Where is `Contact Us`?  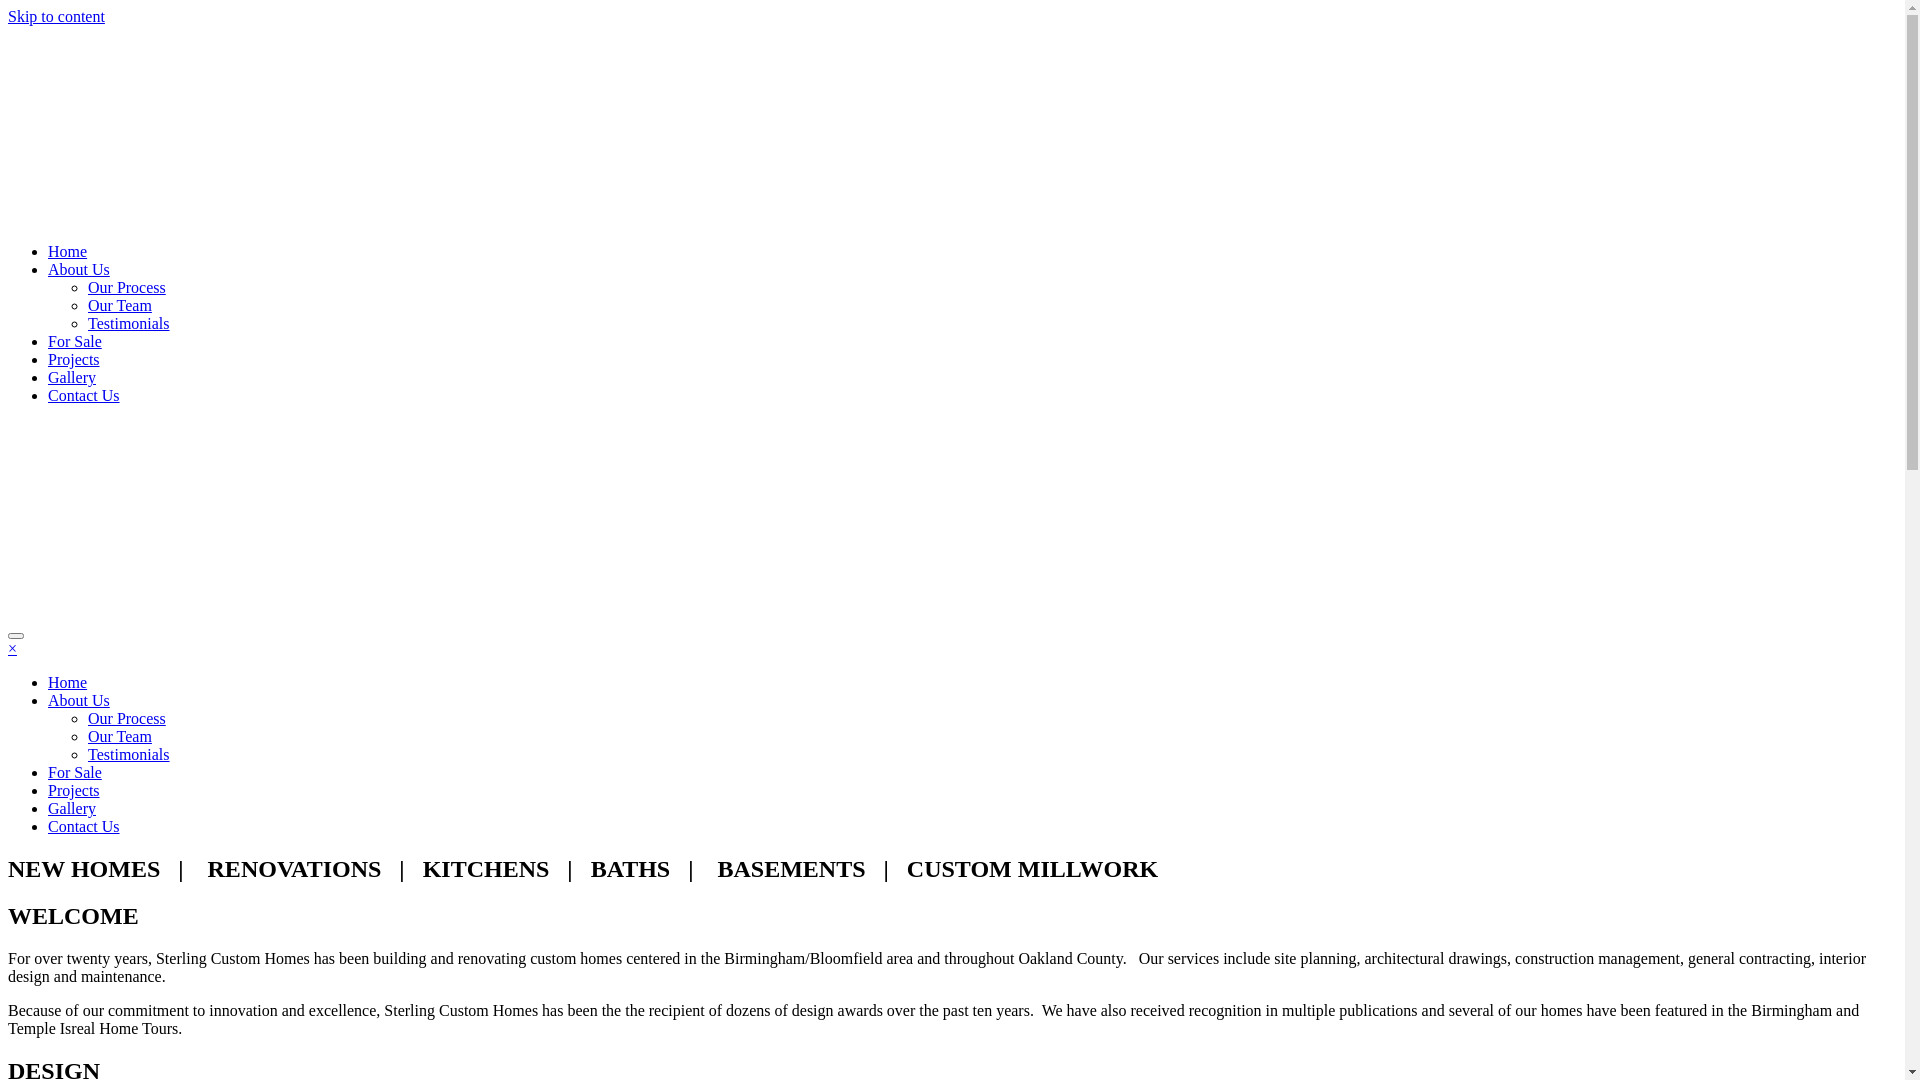 Contact Us is located at coordinates (84, 396).